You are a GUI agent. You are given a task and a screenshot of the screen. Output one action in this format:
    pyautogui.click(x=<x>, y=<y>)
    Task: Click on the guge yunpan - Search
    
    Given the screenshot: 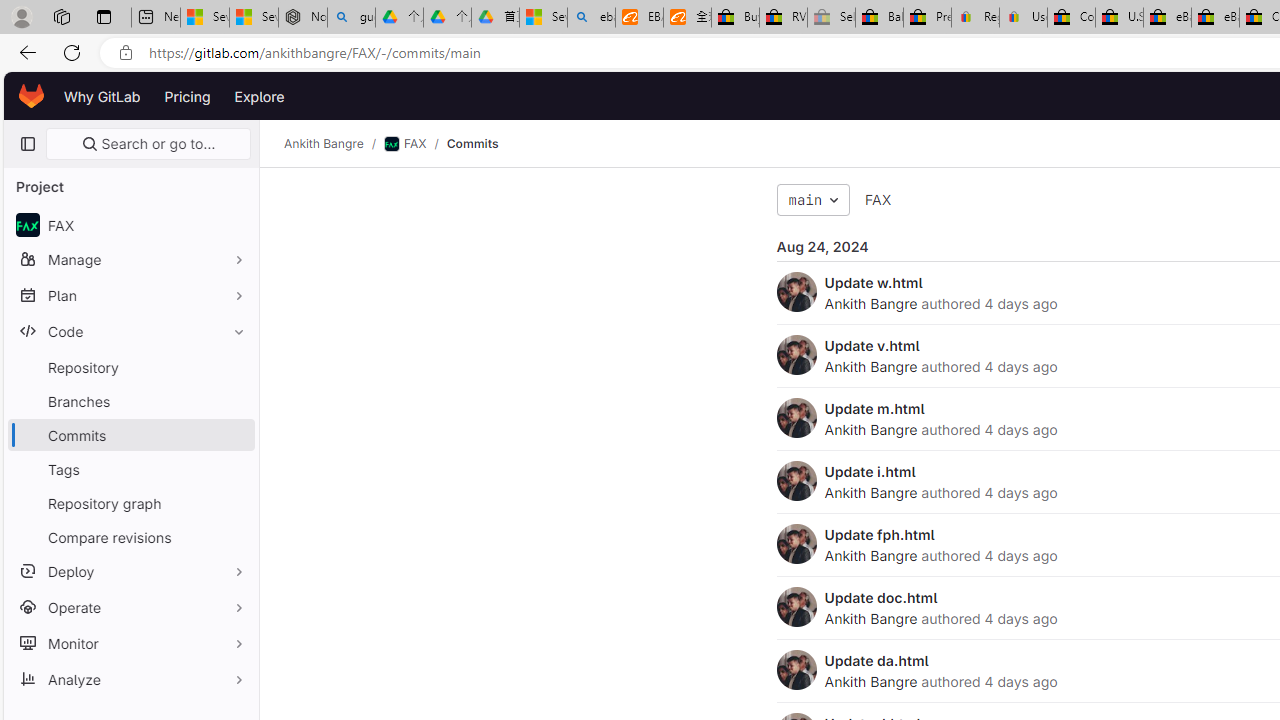 What is the action you would take?
    pyautogui.click(x=351, y=18)
    